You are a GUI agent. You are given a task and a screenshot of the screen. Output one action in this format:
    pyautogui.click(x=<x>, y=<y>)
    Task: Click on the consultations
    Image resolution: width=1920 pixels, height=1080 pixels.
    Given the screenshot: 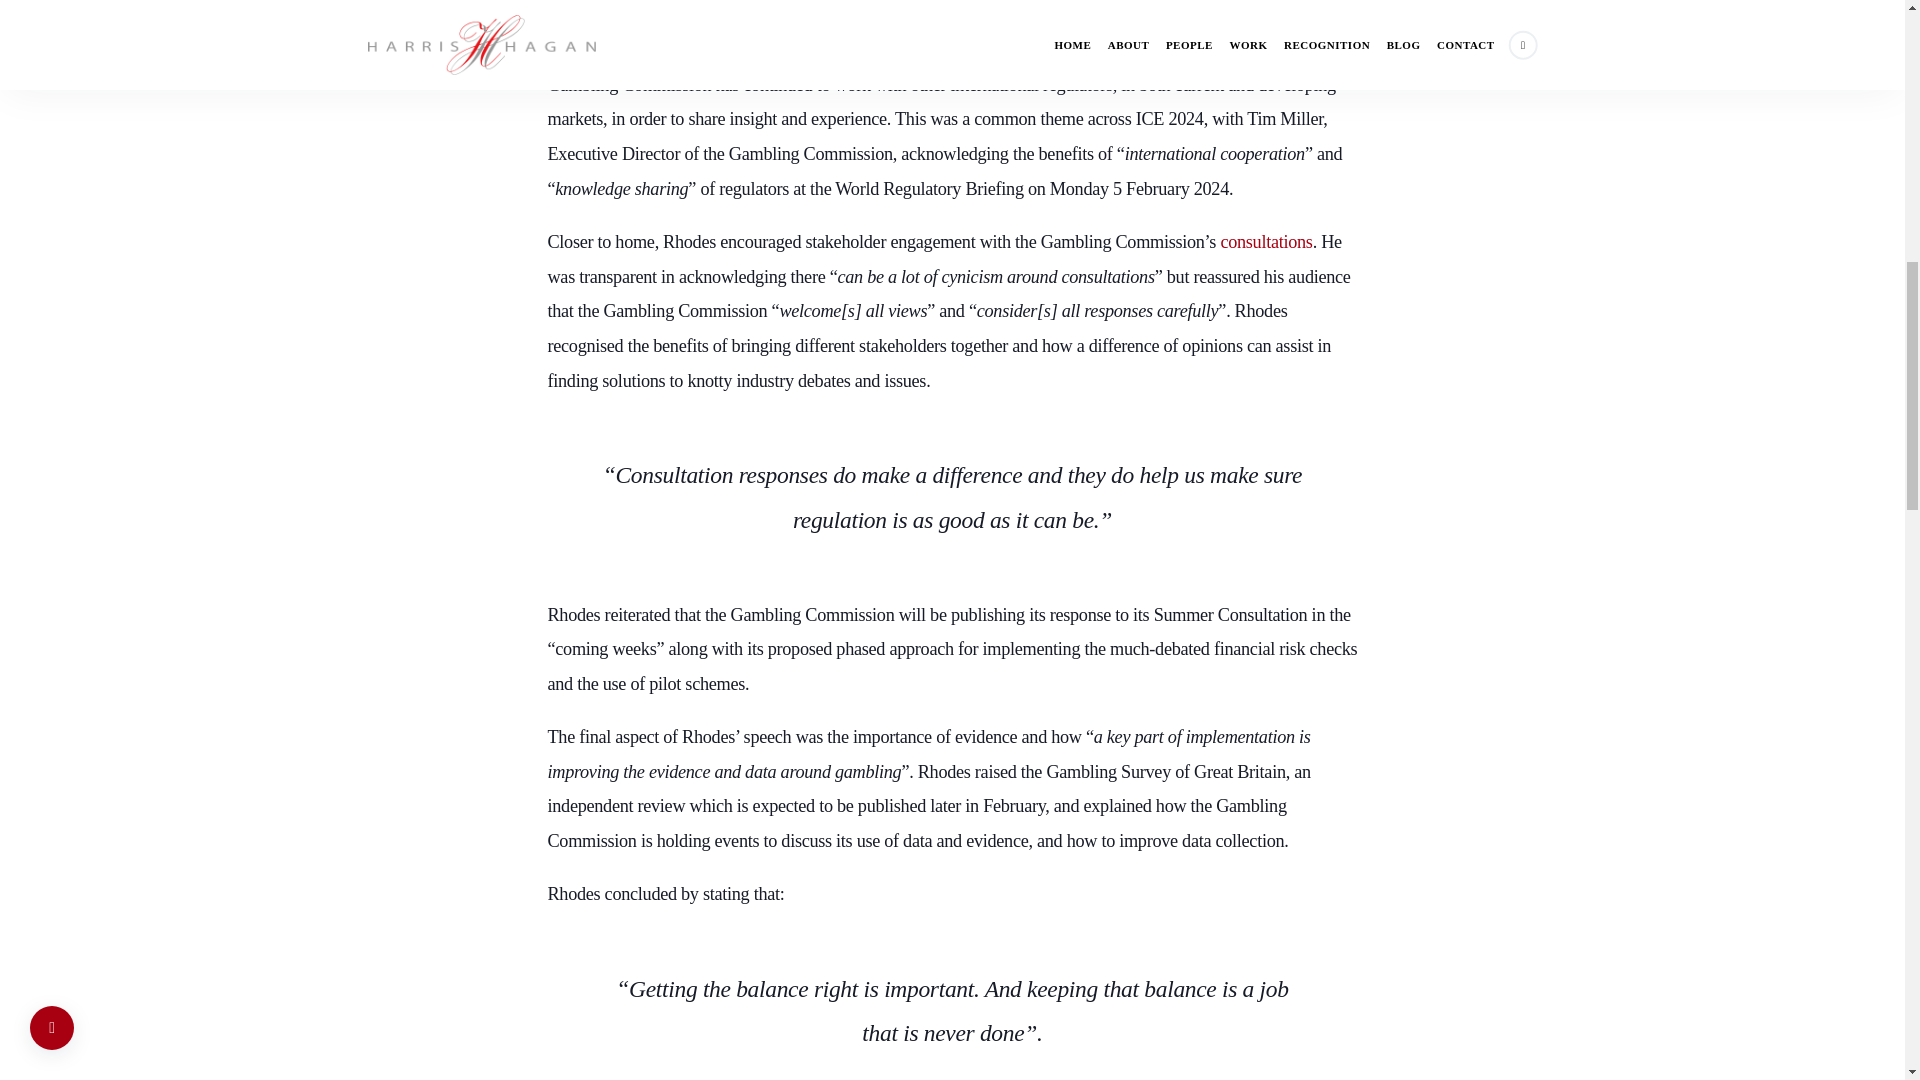 What is the action you would take?
    pyautogui.click(x=1265, y=242)
    